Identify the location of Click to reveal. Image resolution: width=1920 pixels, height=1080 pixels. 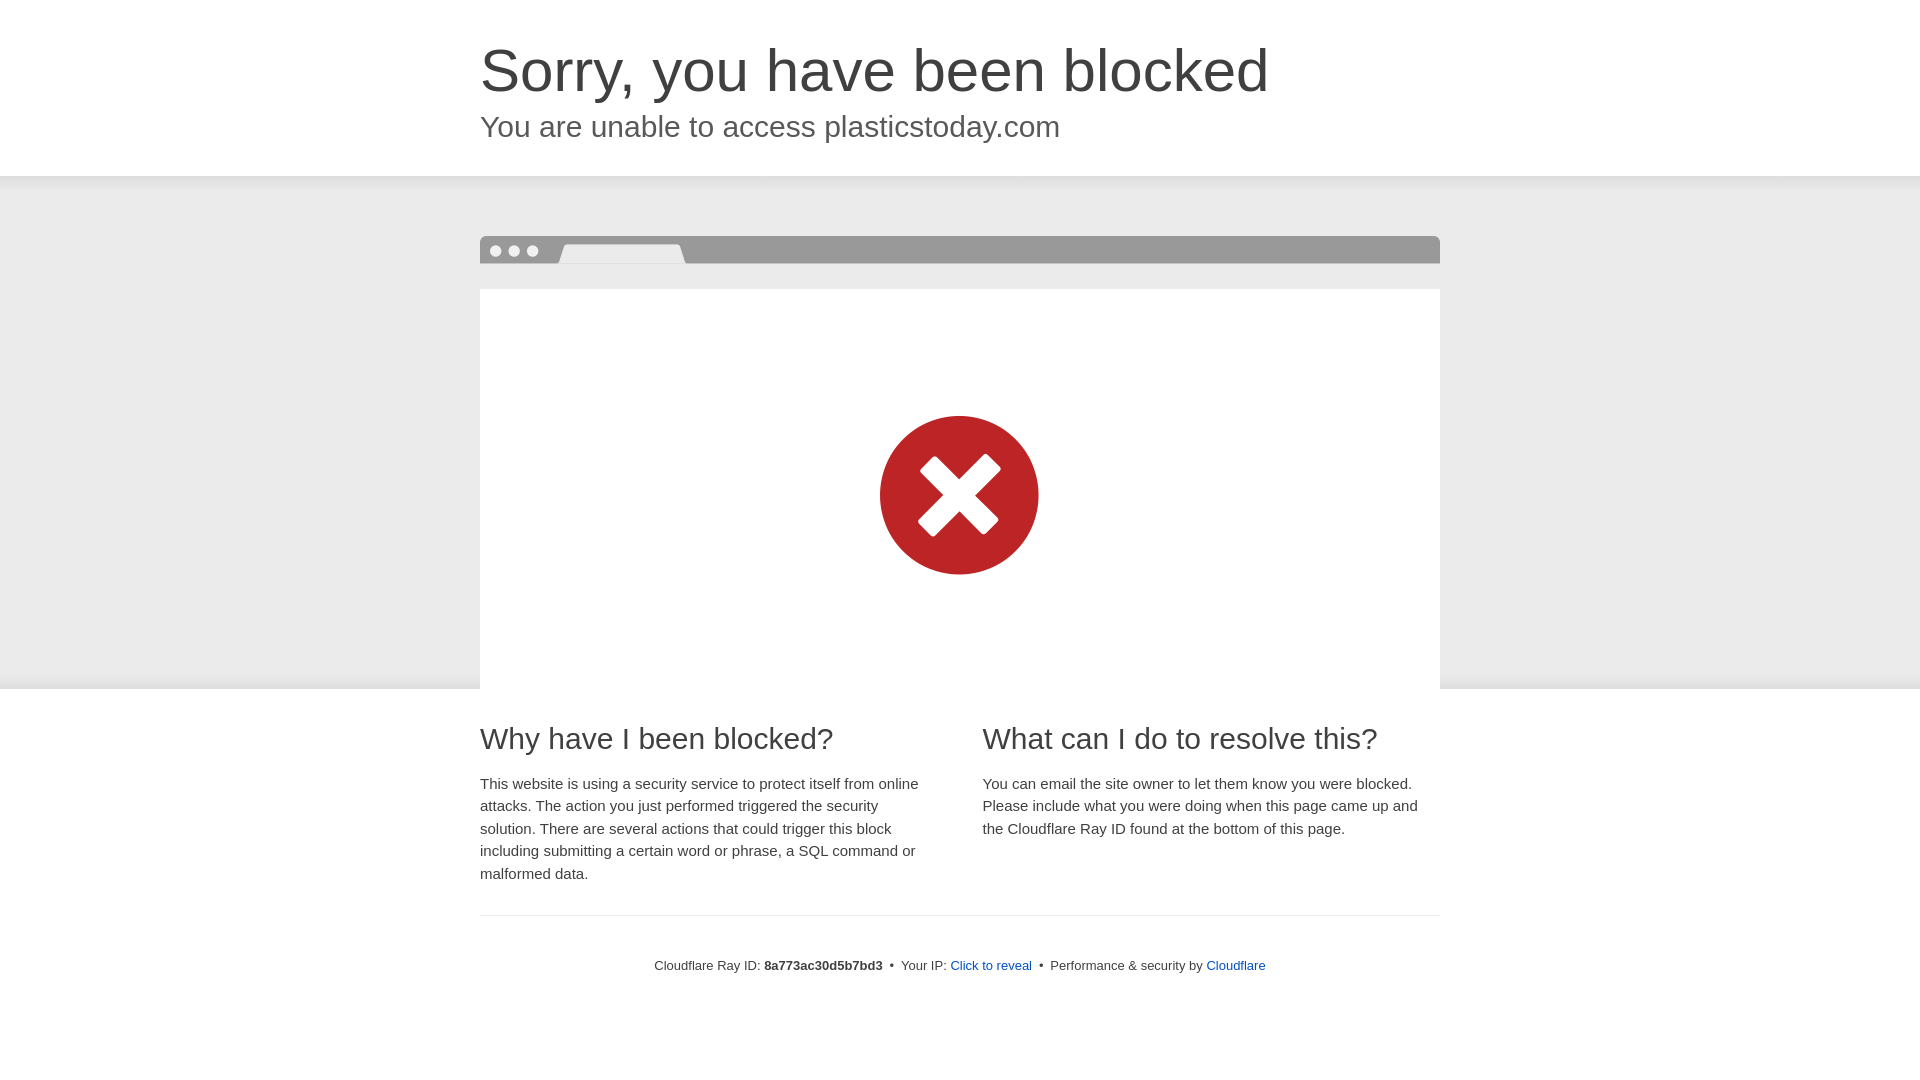
(991, 966).